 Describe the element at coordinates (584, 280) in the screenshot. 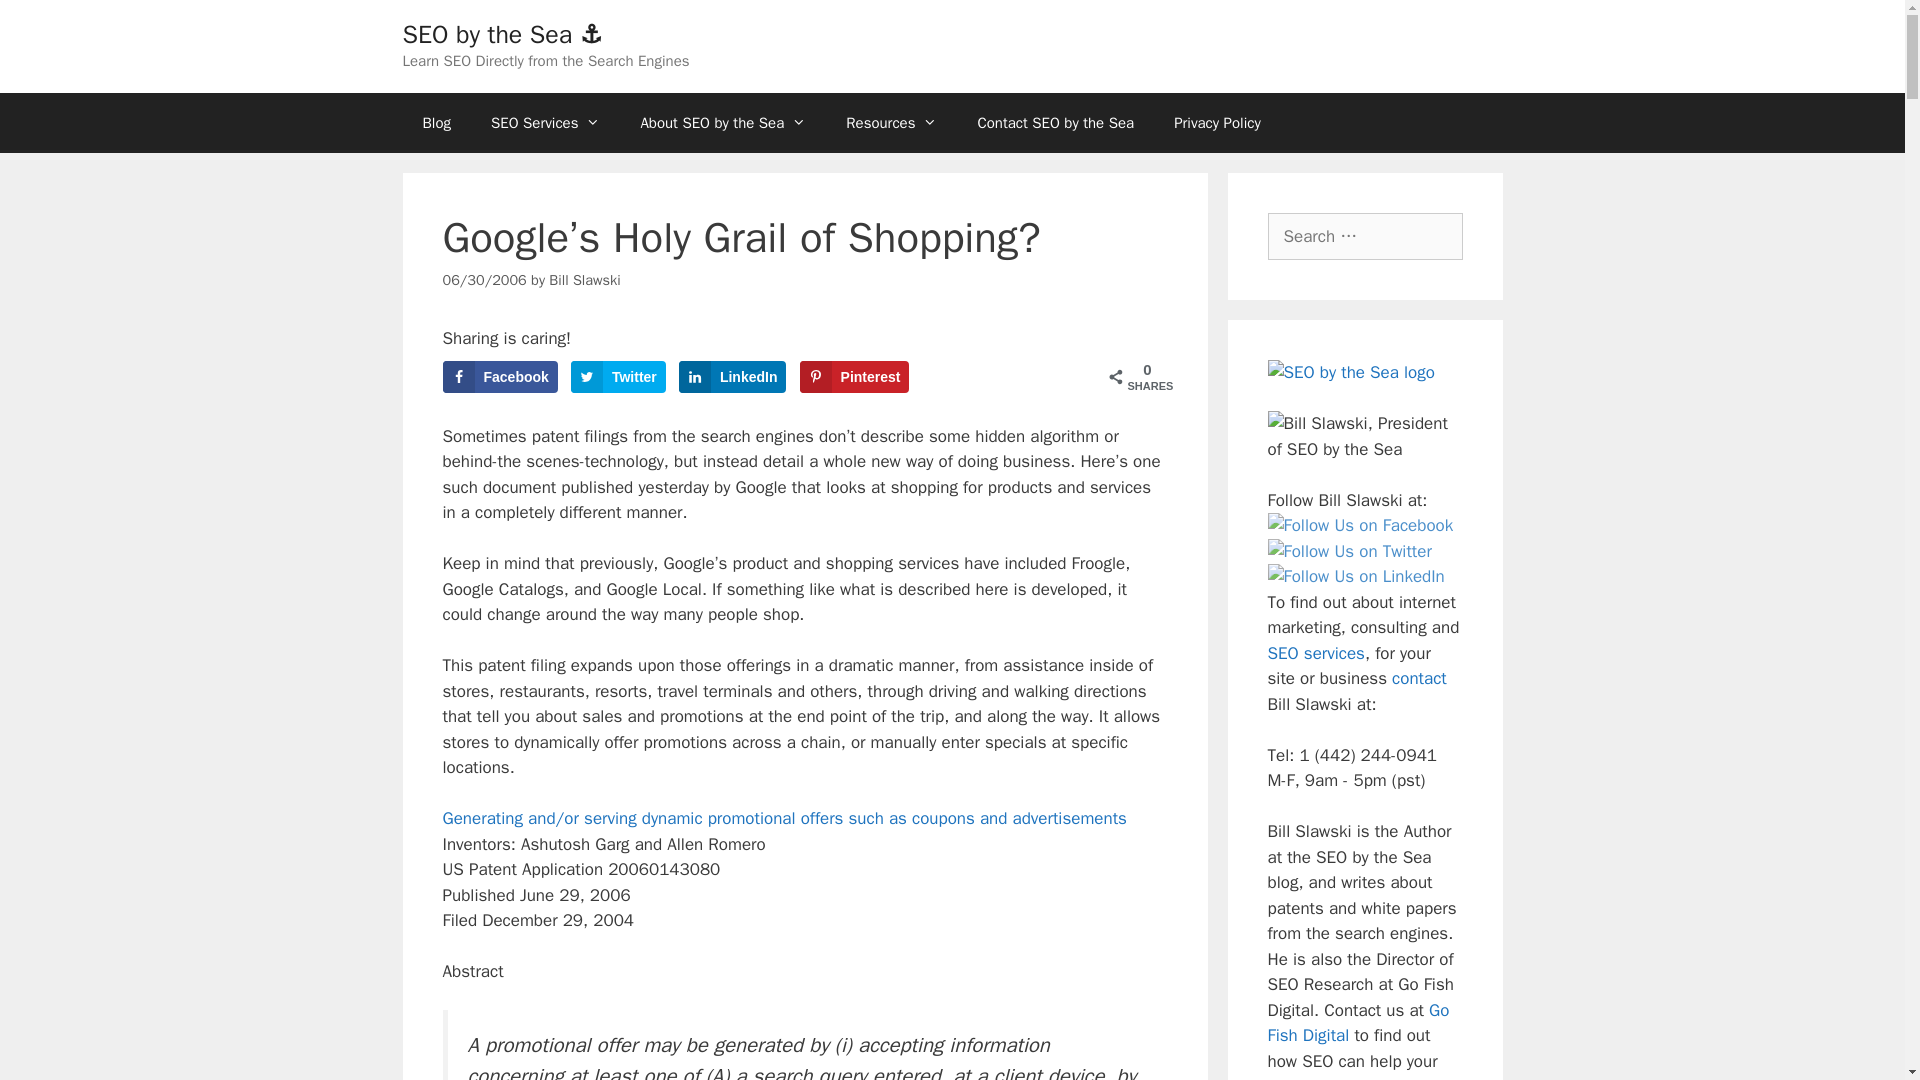

I see `View all posts by Bill Slawski` at that location.